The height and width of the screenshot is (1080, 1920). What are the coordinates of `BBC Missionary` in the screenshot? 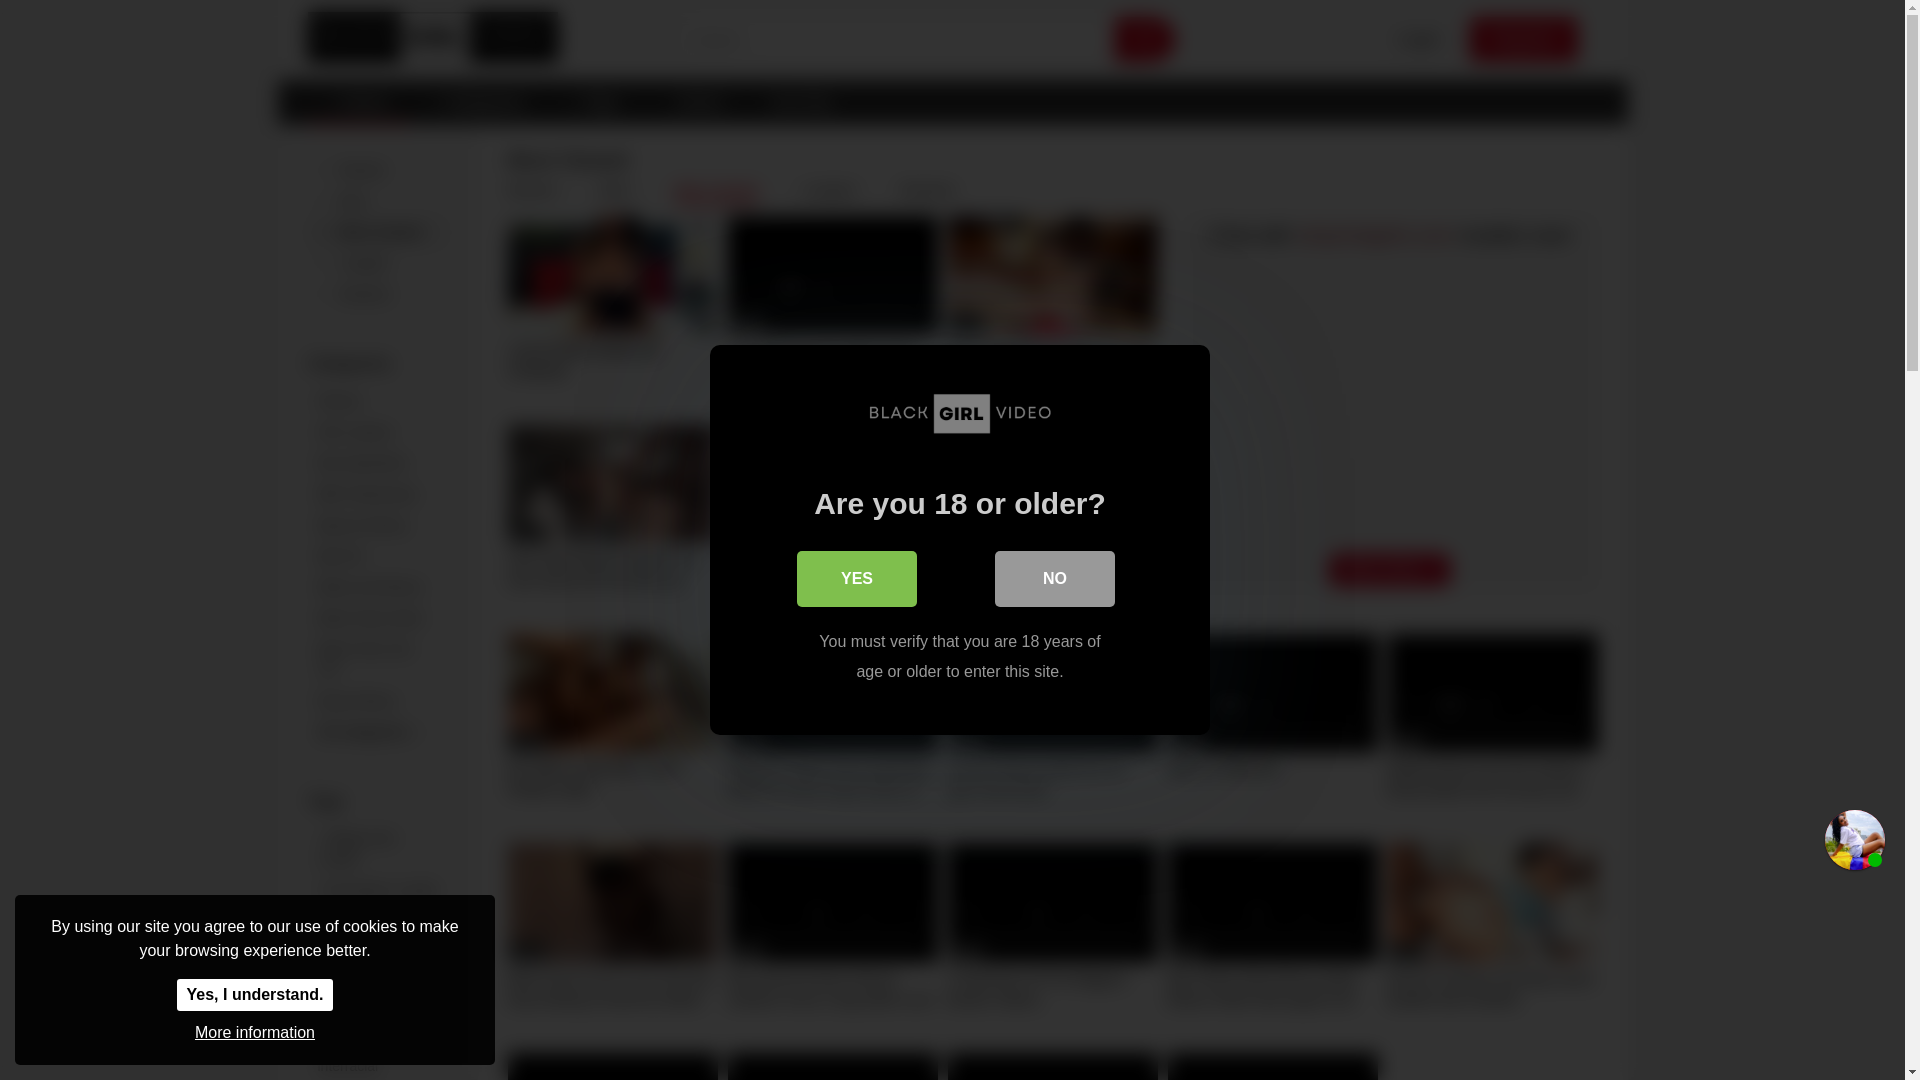 It's located at (377, 494).